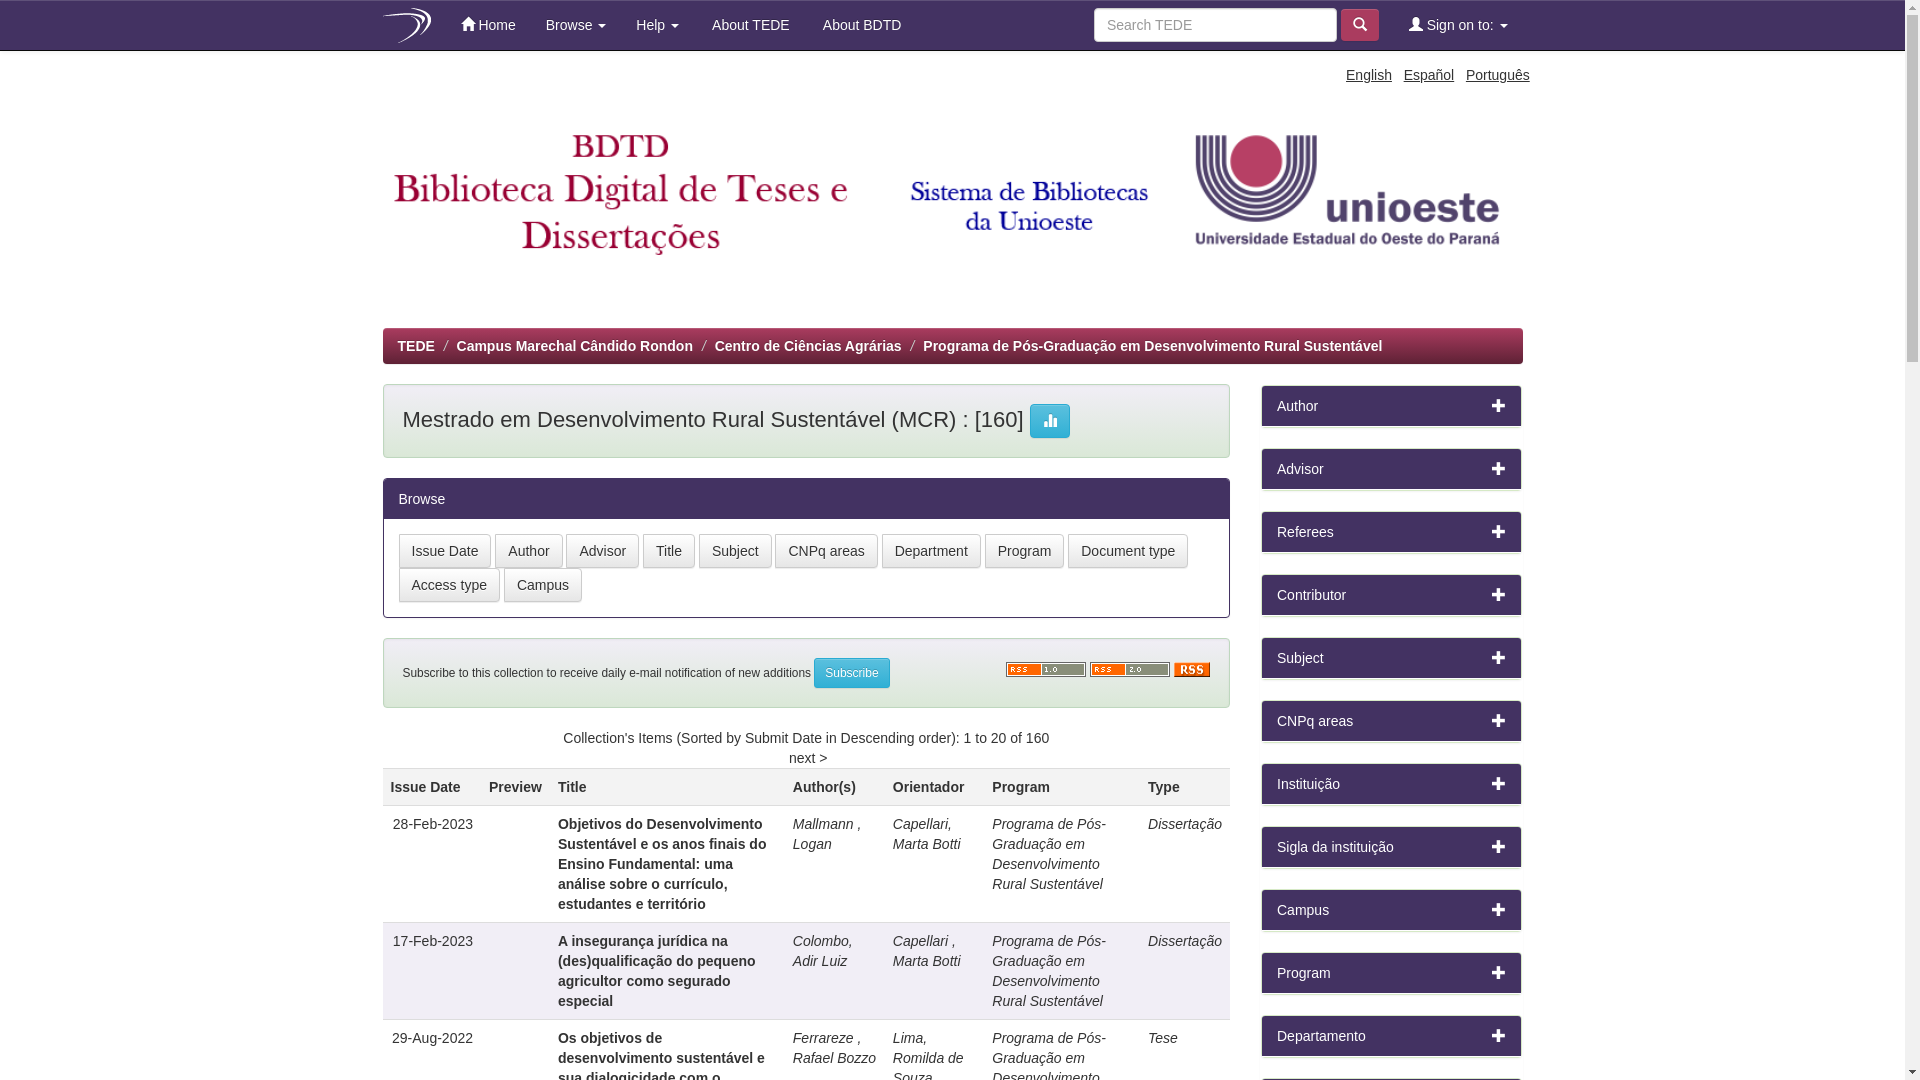 The image size is (1920, 1080). I want to click on Ferrareze , Rafael Bozzo, so click(834, 1048).